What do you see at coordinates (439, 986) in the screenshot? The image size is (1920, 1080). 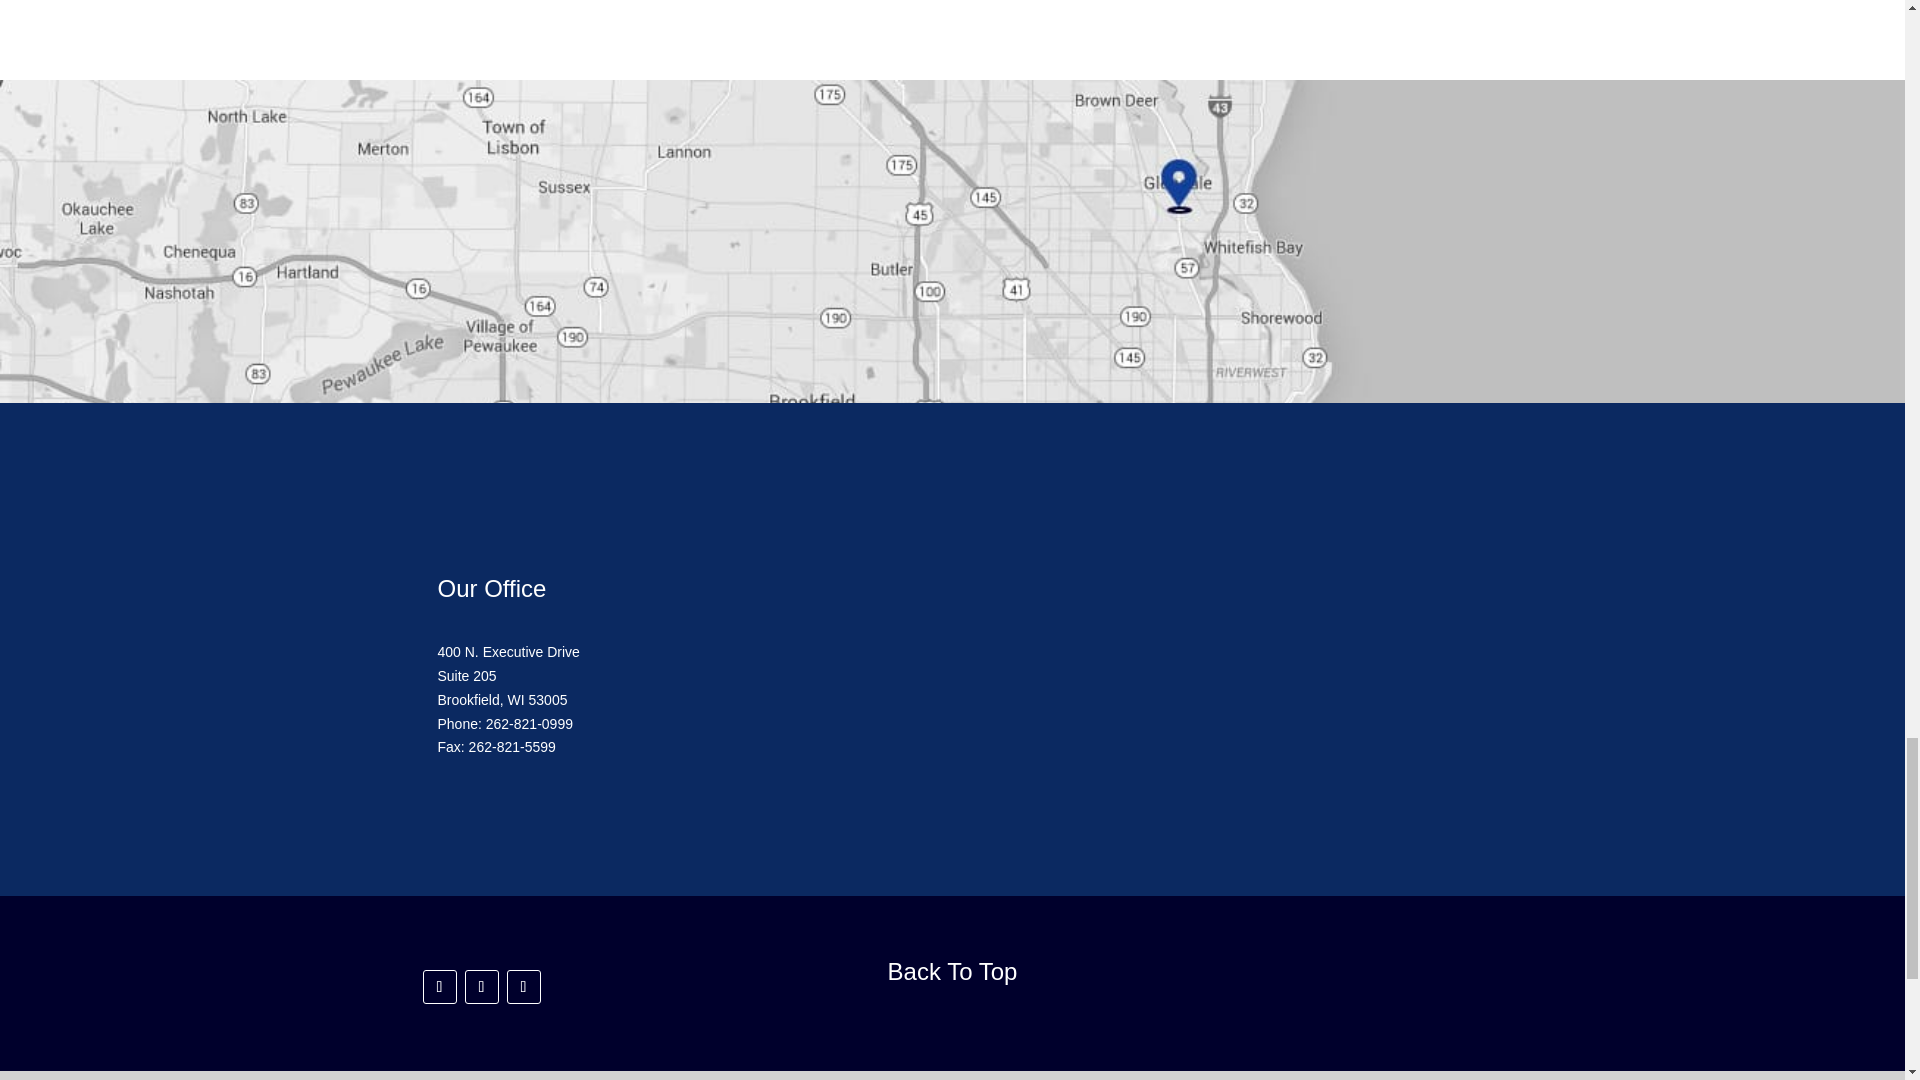 I see `Follow on Facebook` at bounding box center [439, 986].